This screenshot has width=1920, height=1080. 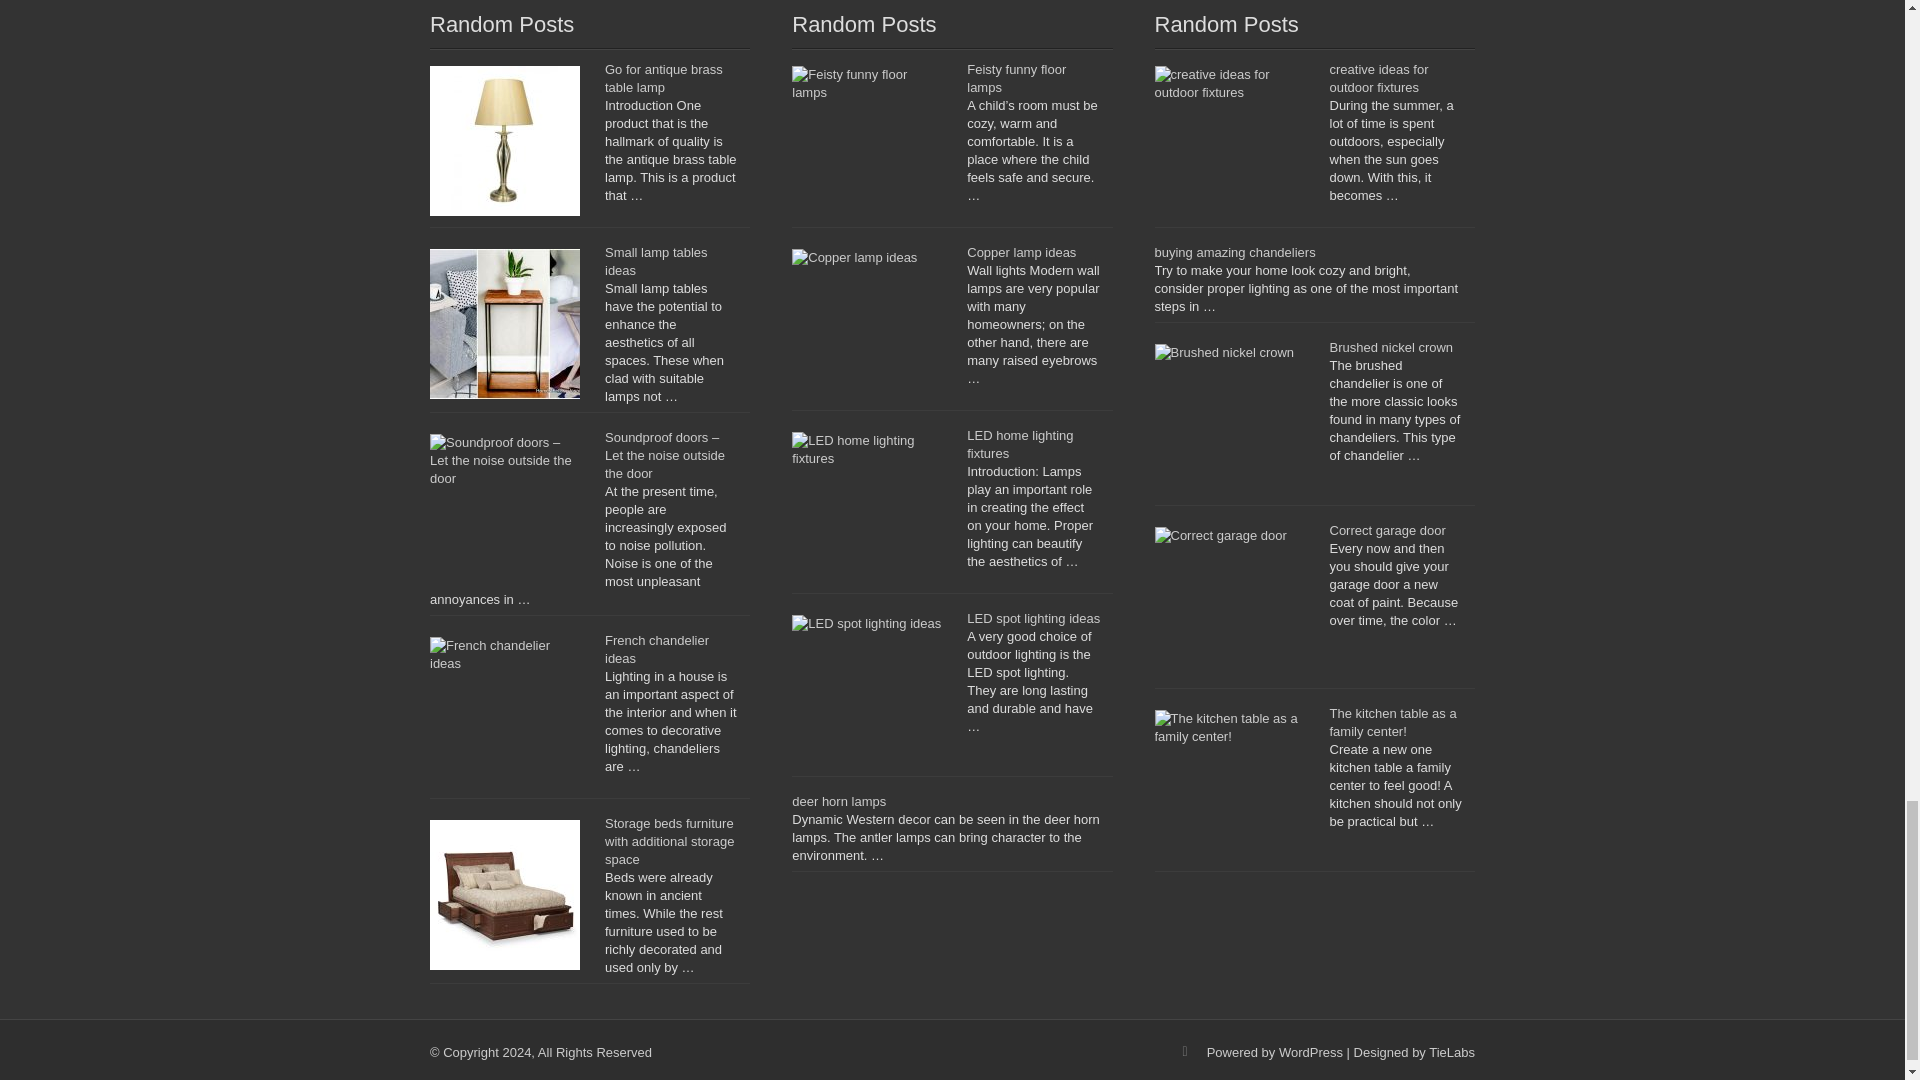 What do you see at coordinates (838, 800) in the screenshot?
I see `deer horn lamps` at bounding box center [838, 800].